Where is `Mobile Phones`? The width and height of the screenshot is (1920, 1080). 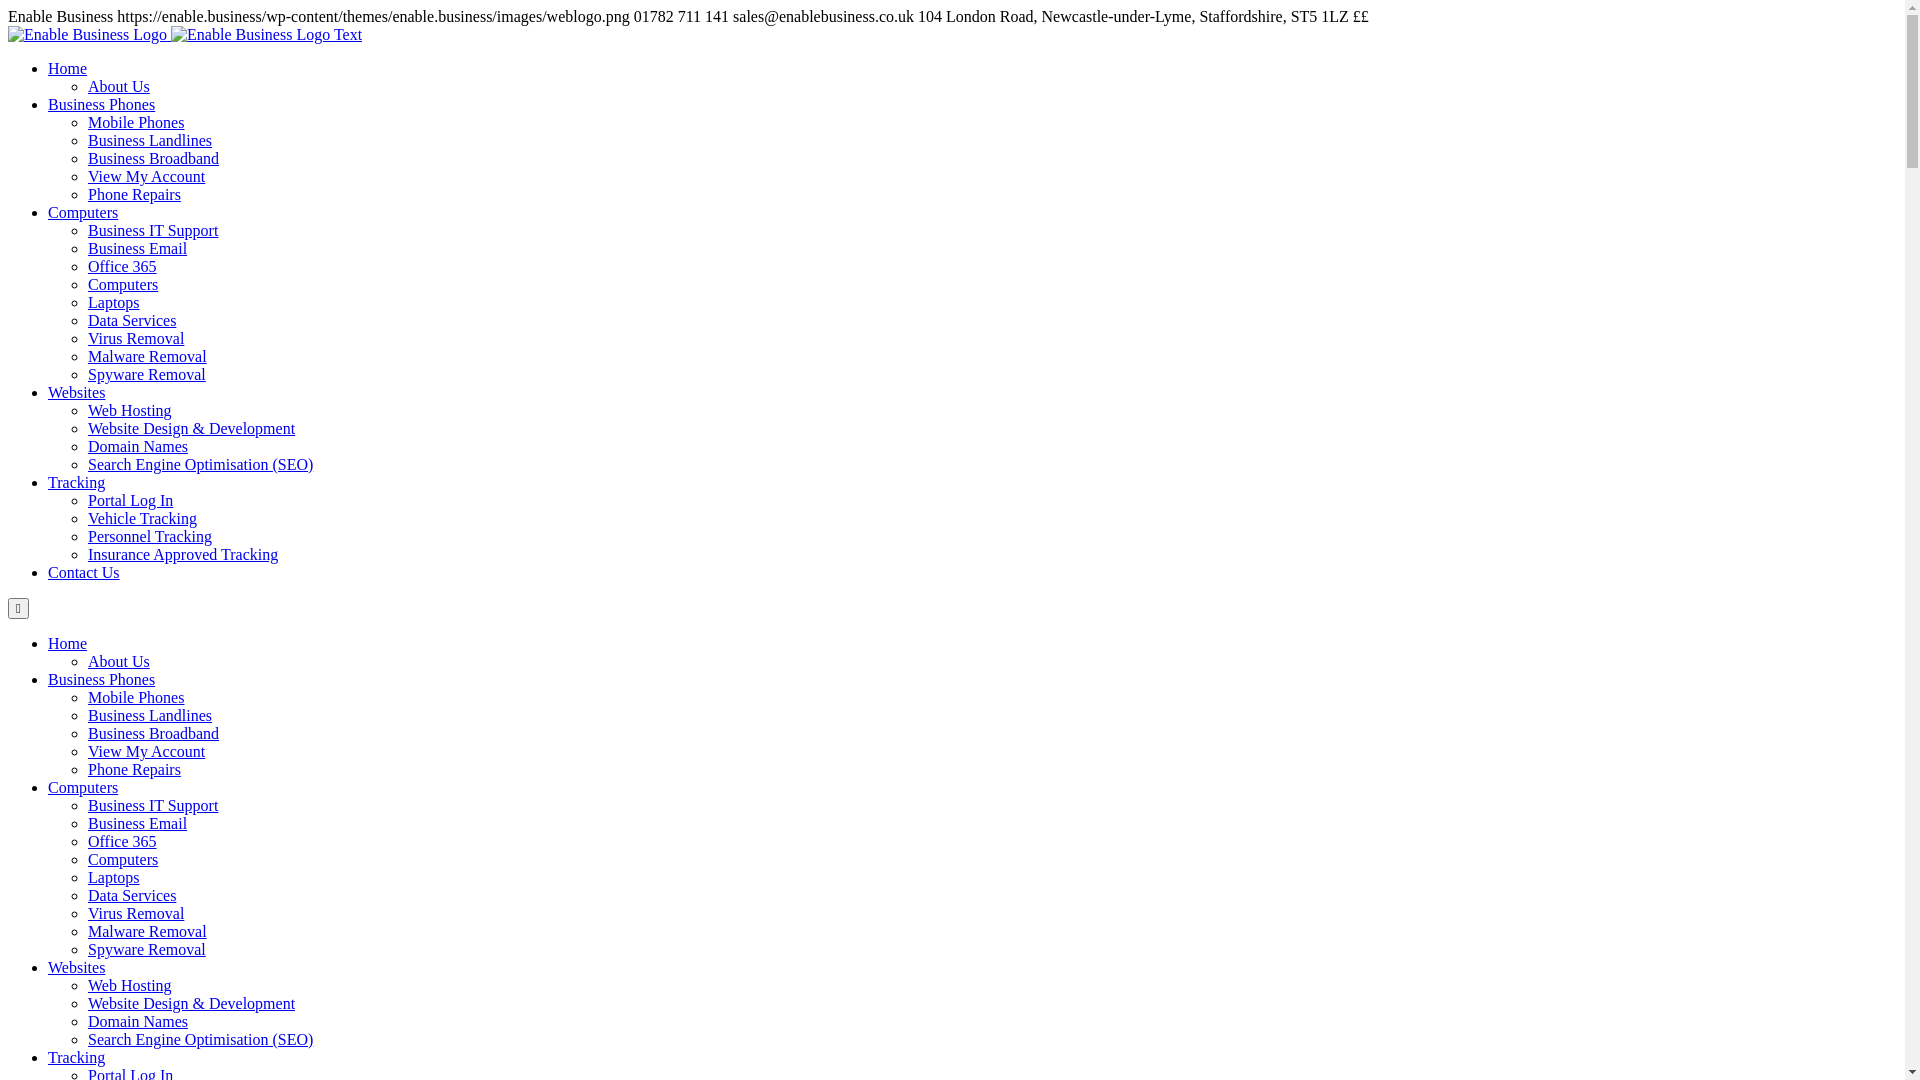 Mobile Phones is located at coordinates (136, 122).